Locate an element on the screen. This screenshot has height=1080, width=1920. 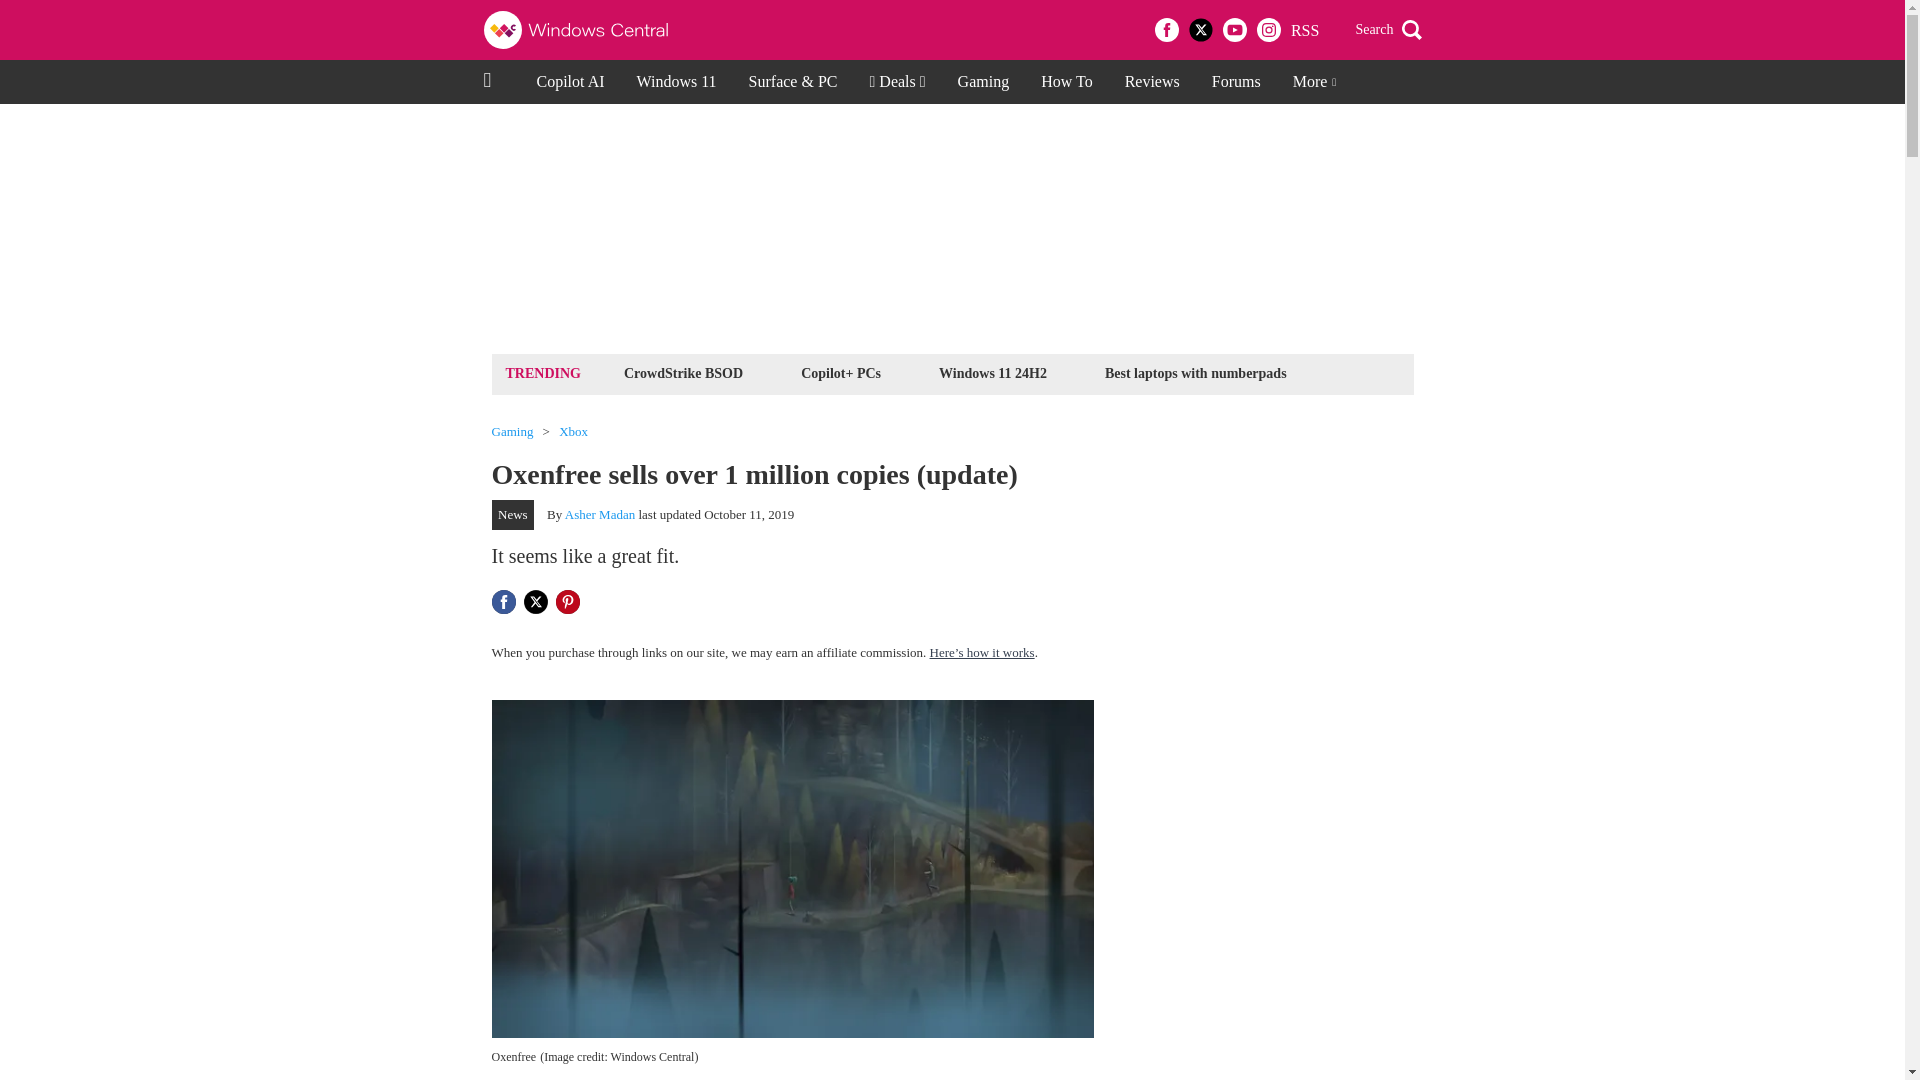
Gaming is located at coordinates (512, 432).